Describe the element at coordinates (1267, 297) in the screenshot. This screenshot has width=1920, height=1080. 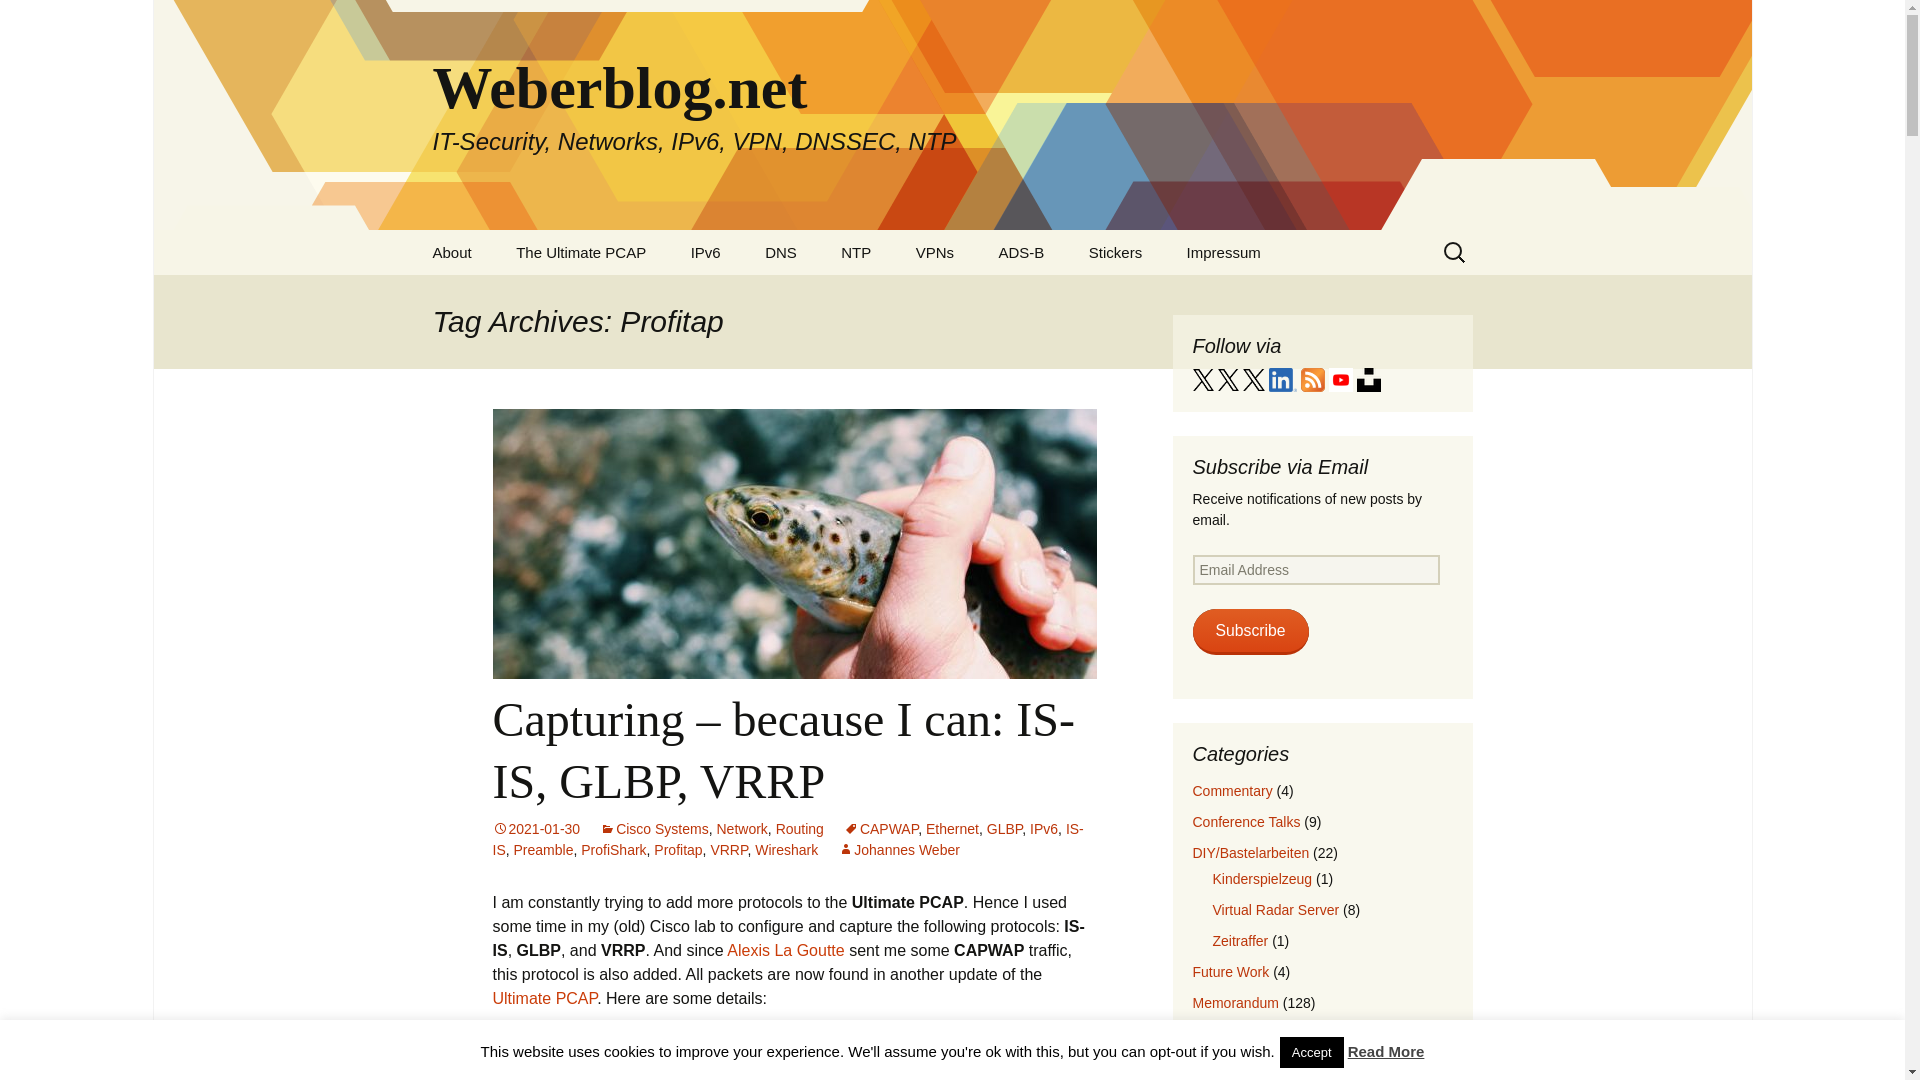
I see `Datenschutz` at that location.